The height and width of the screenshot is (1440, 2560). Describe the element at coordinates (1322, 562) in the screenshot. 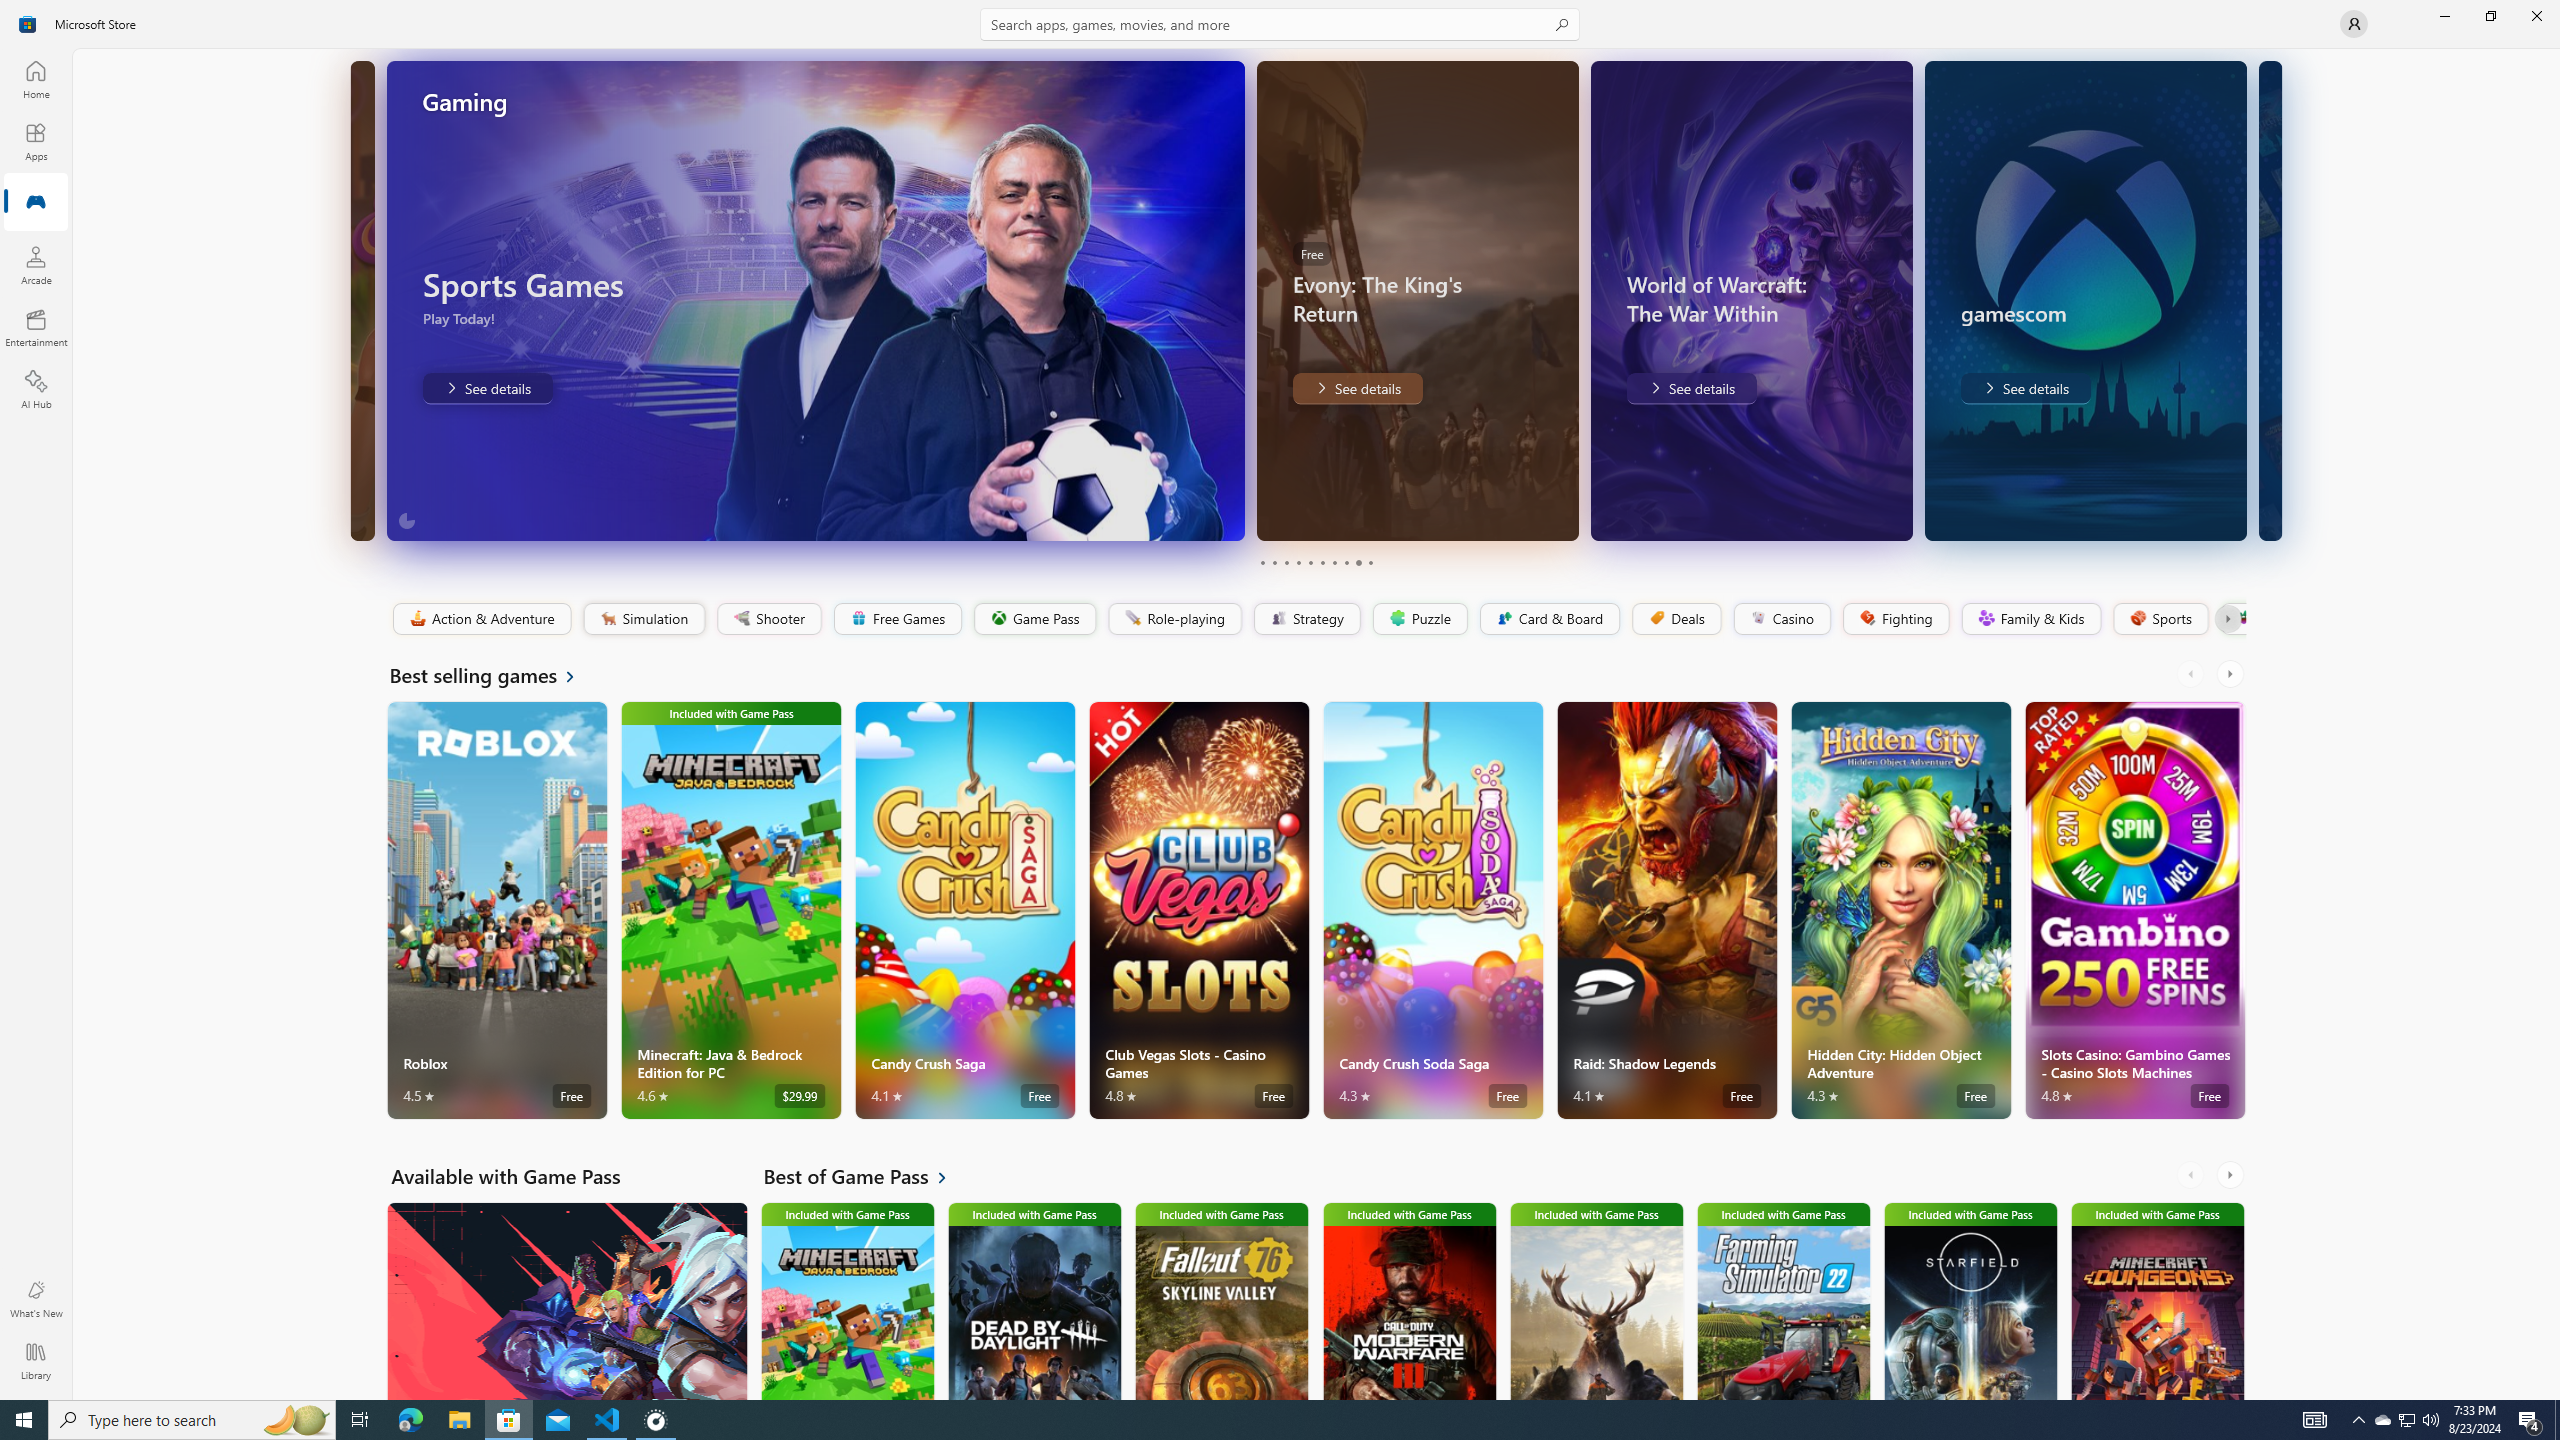

I see `Page 6` at that location.